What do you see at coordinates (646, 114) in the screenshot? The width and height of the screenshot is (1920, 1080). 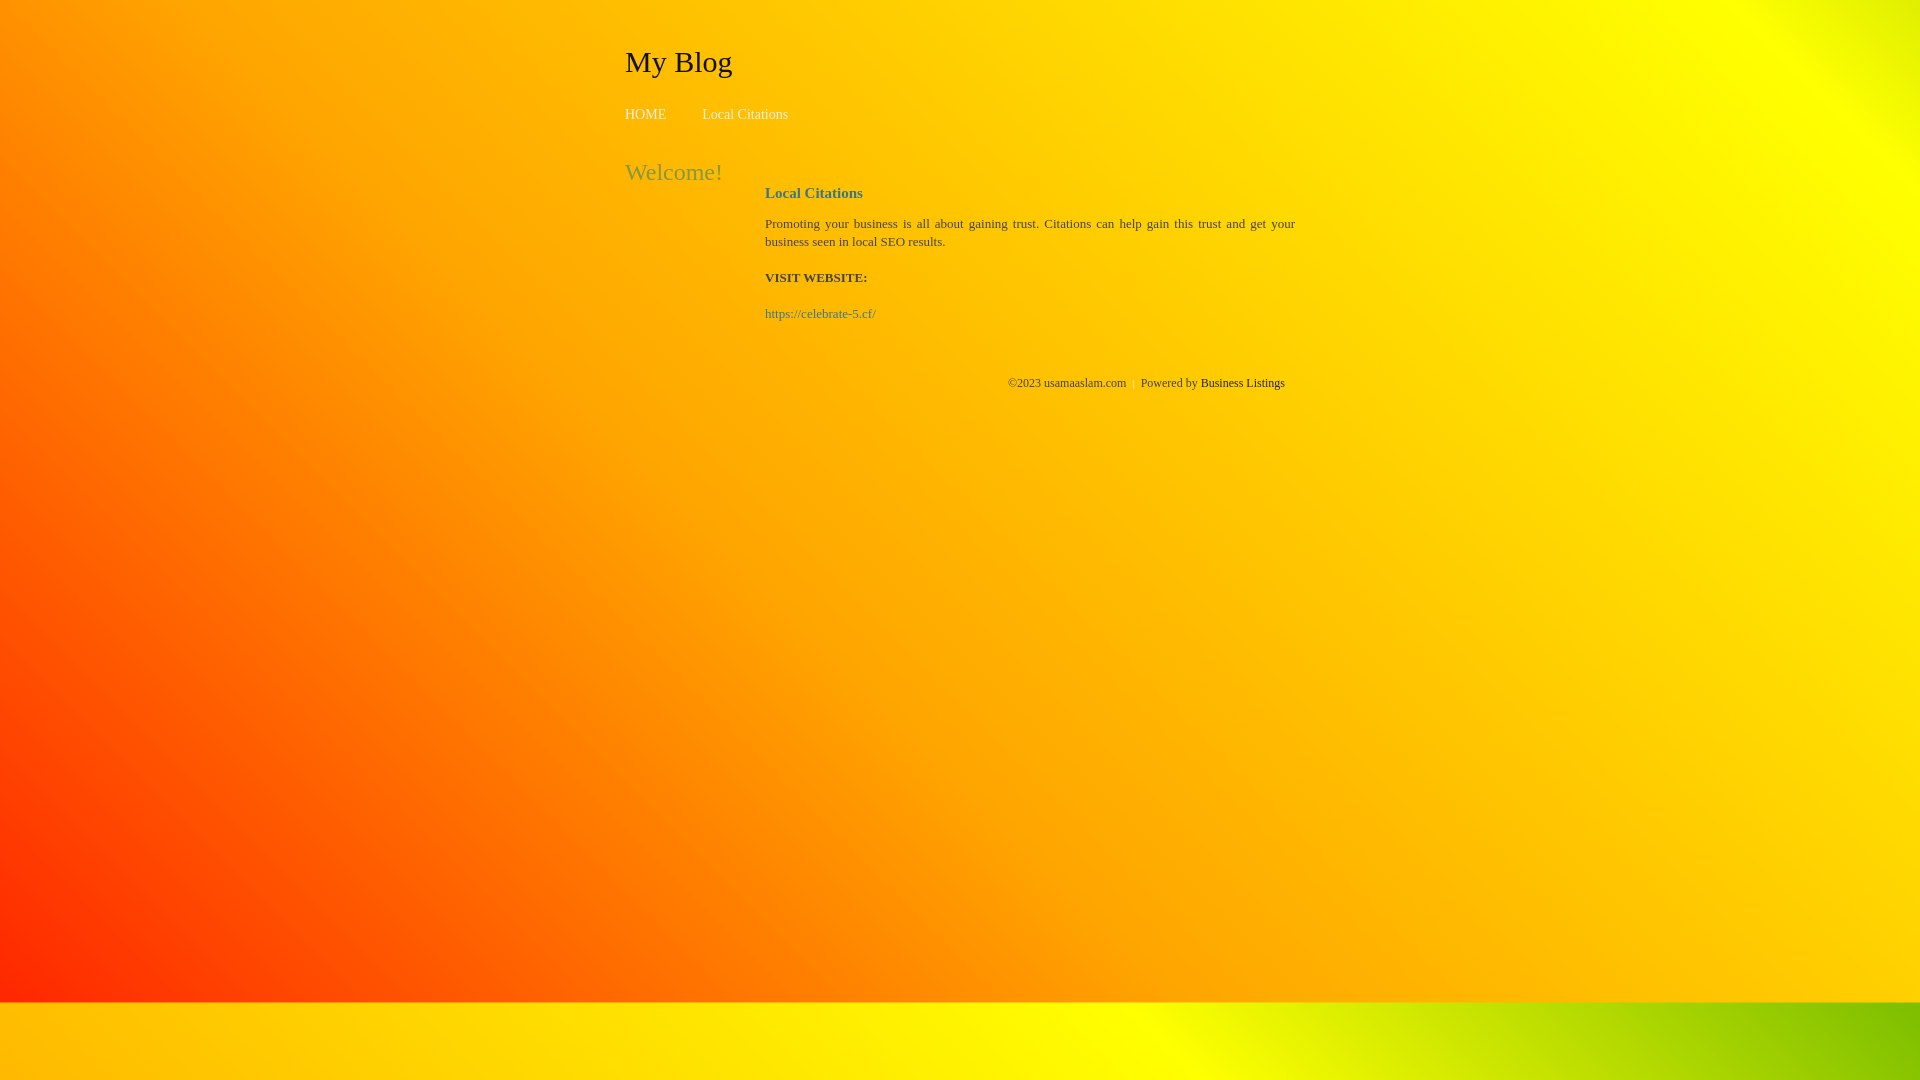 I see `HOME` at bounding box center [646, 114].